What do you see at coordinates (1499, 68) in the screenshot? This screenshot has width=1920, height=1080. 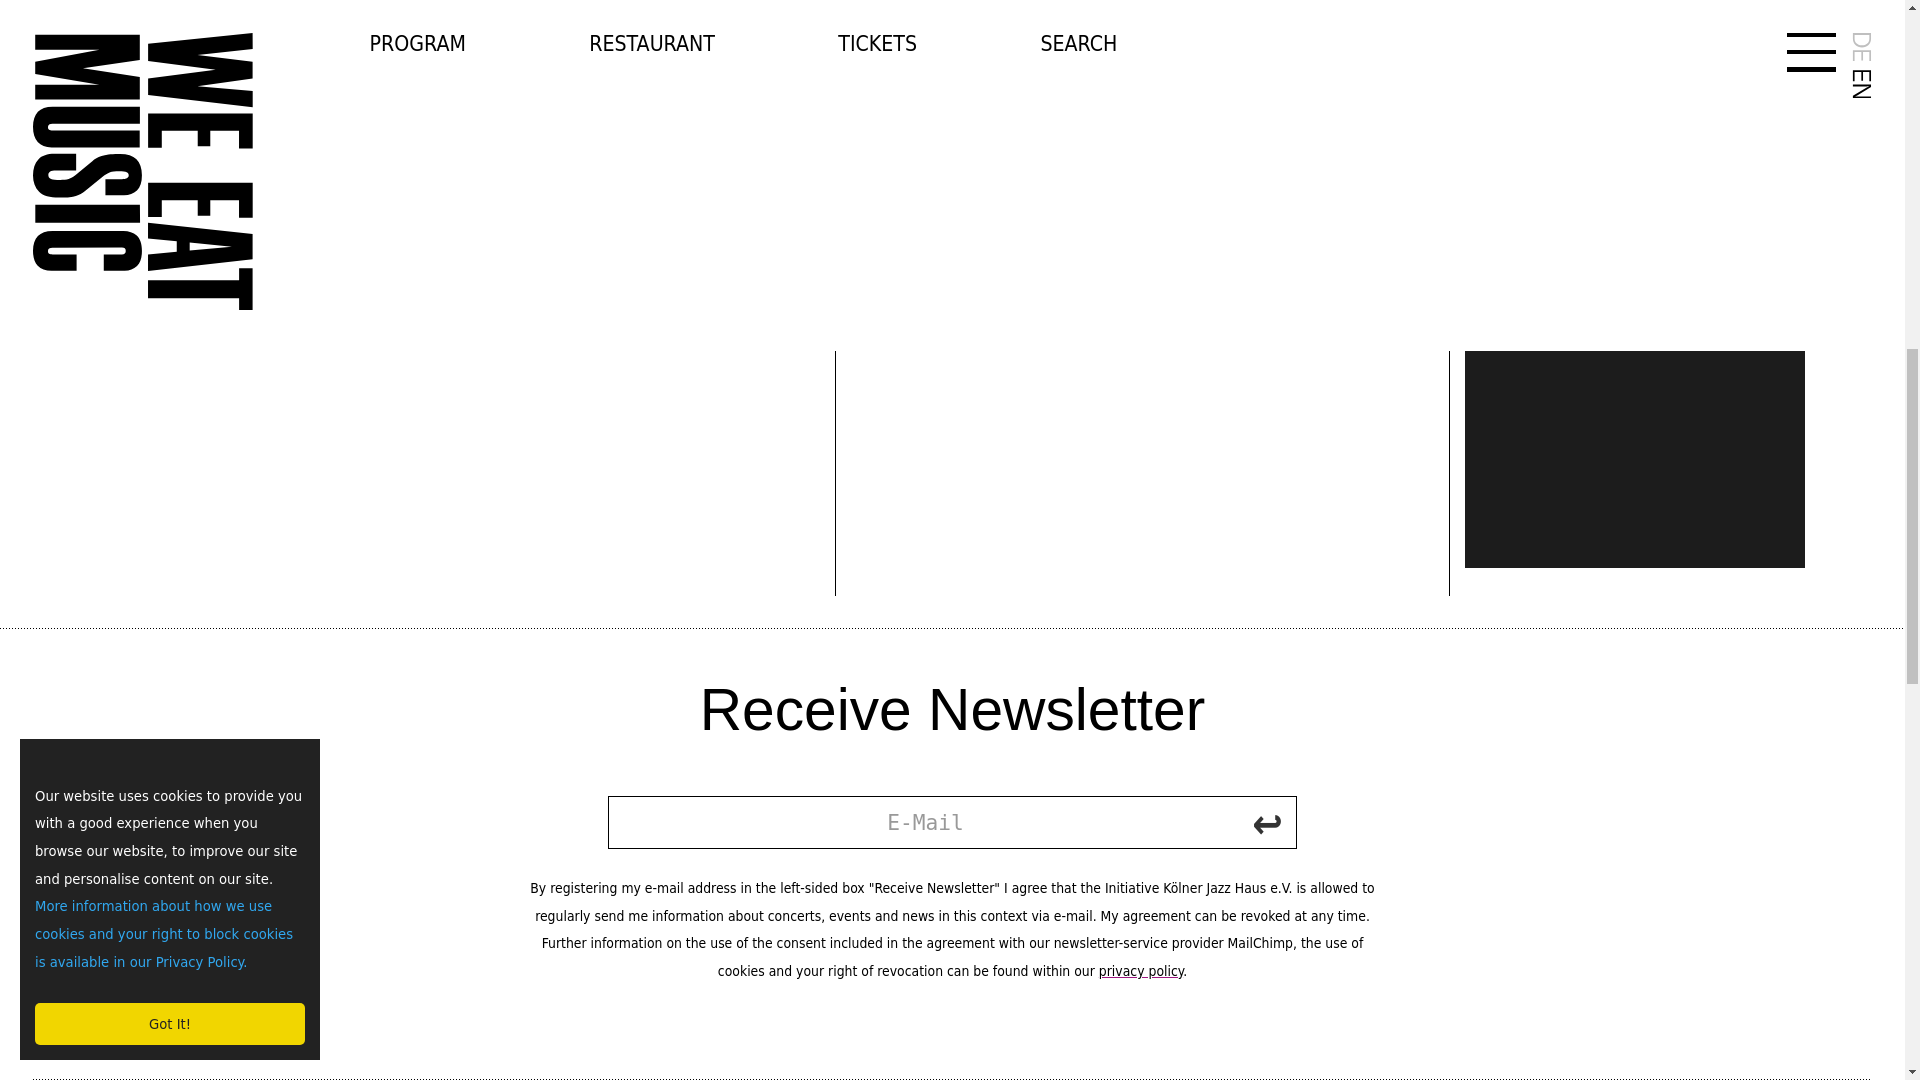 I see `Website` at bounding box center [1499, 68].